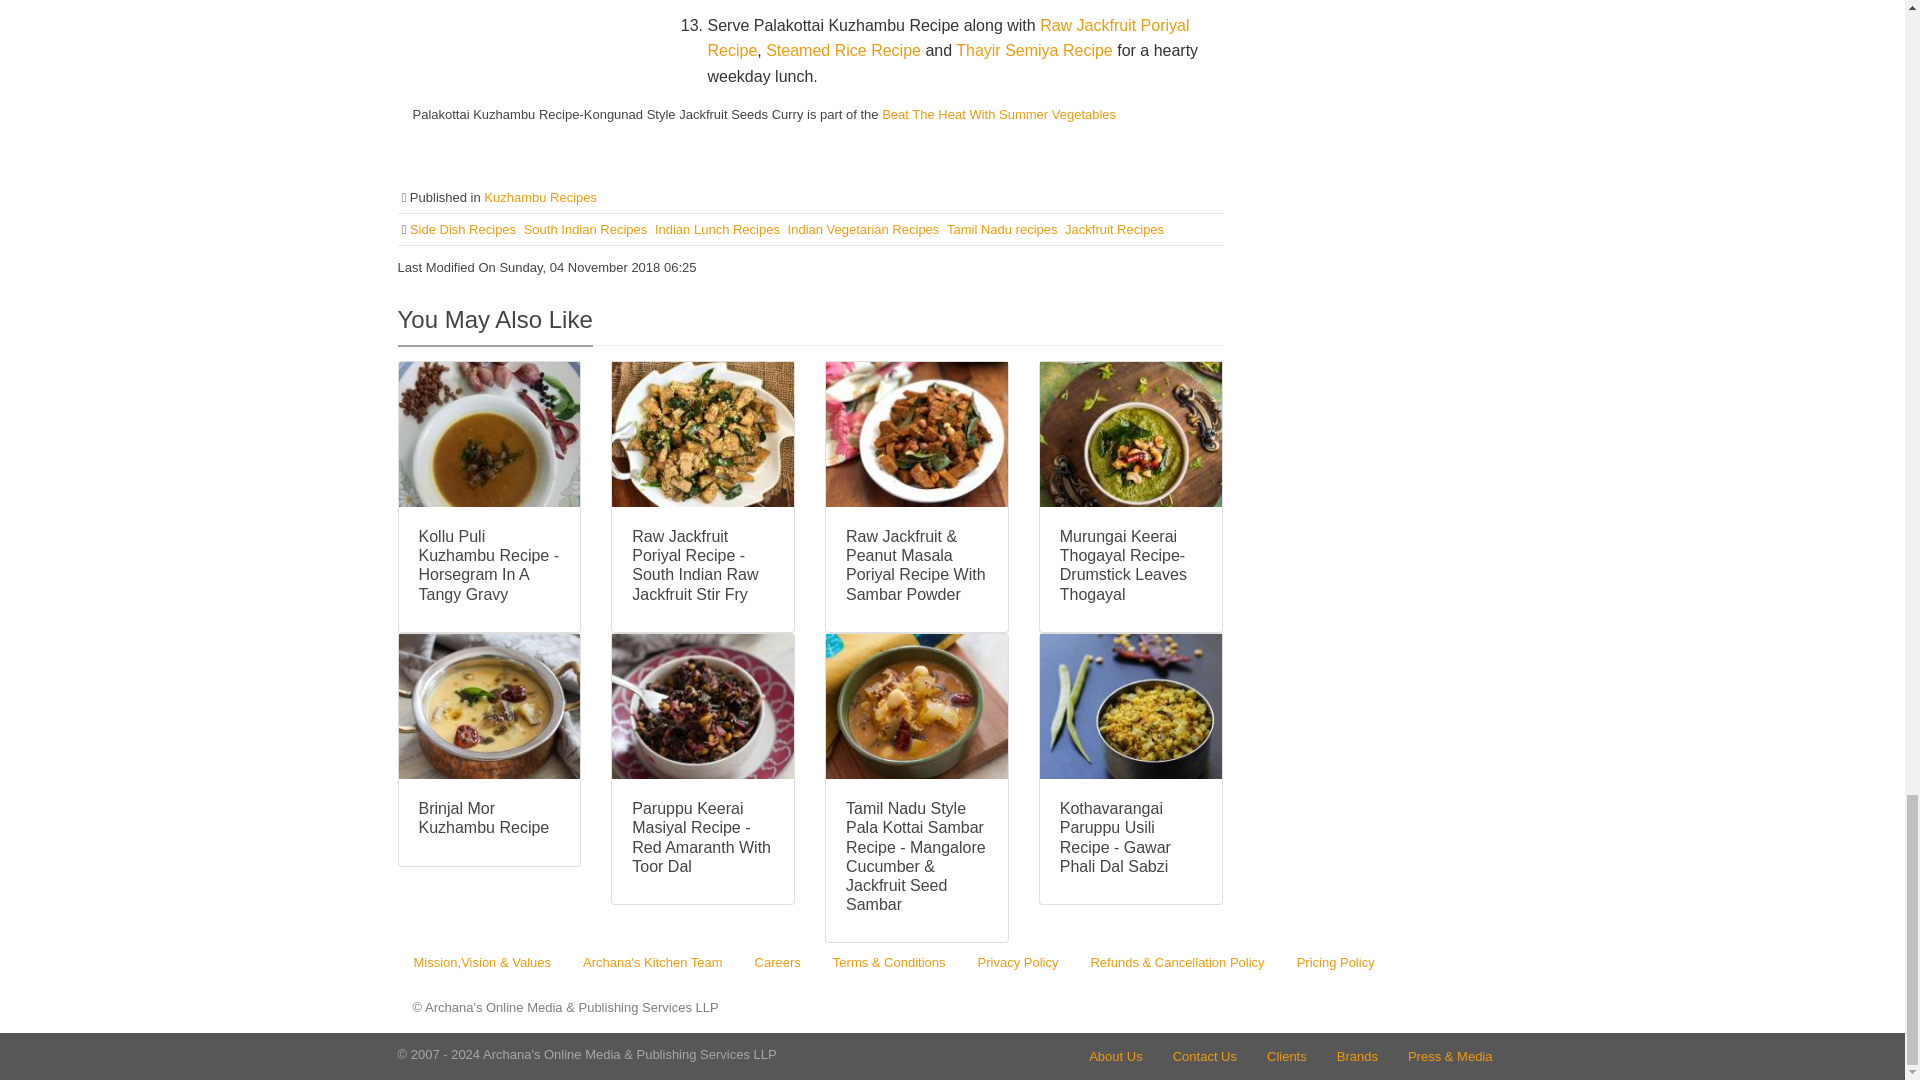  Describe the element at coordinates (489, 565) in the screenshot. I see `Kollu Puli Kuzhambu Recipe - Horsegram In A Tangy Gravy` at that location.